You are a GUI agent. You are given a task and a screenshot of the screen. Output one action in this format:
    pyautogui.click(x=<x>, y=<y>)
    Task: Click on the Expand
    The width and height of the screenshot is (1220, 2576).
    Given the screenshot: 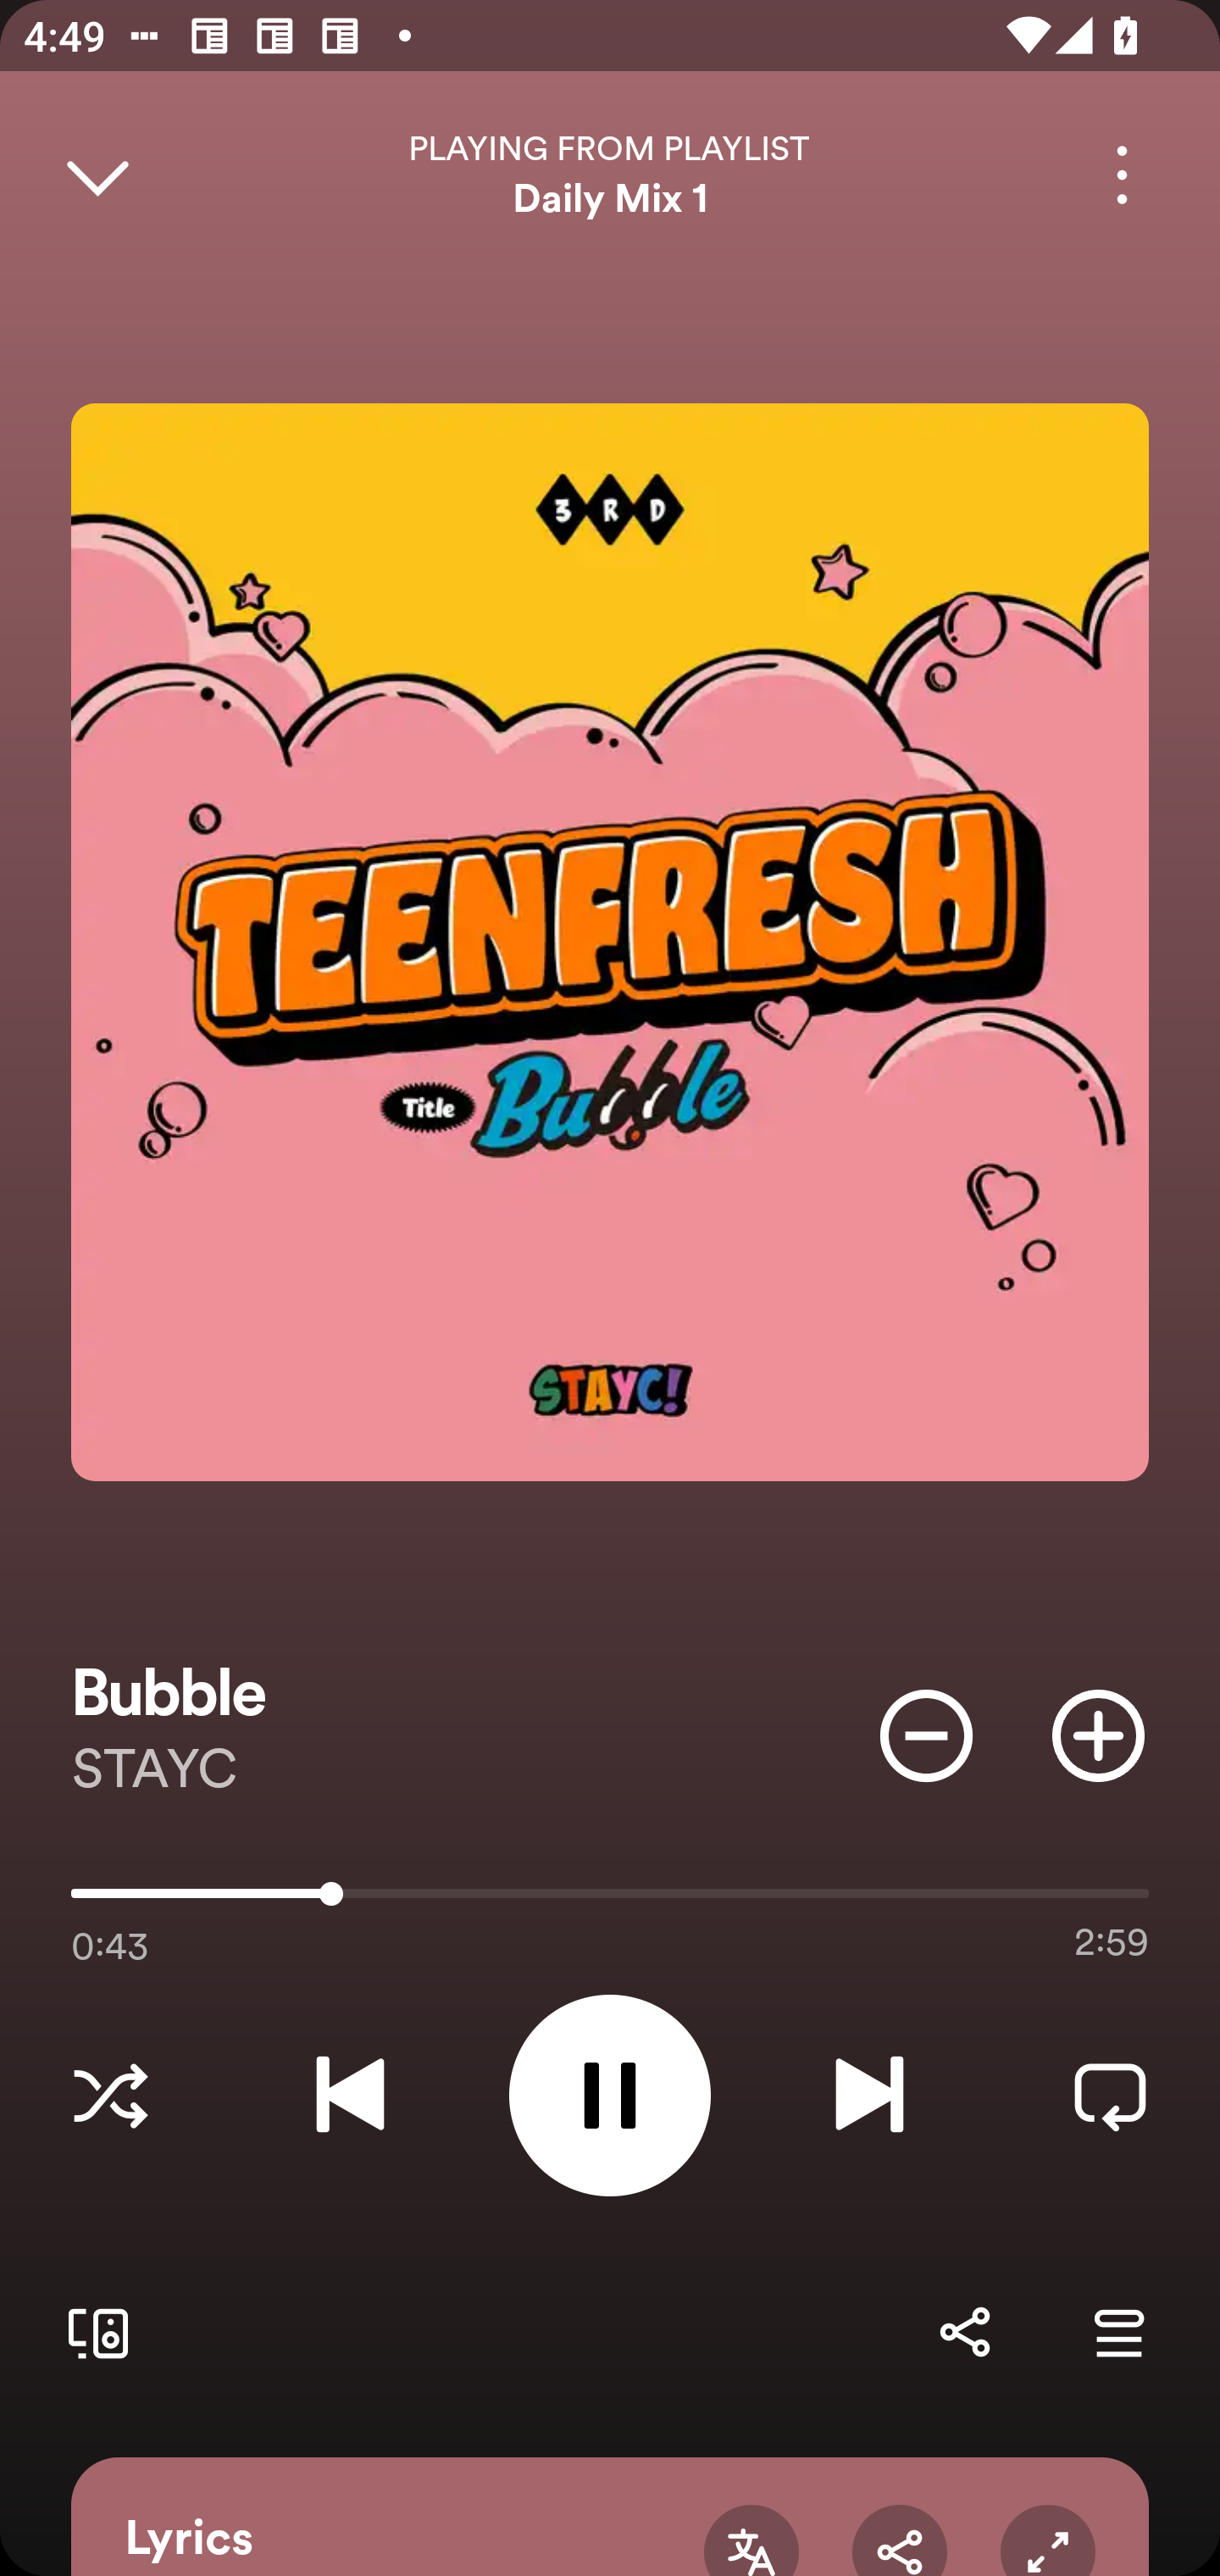 What is the action you would take?
    pyautogui.click(x=1047, y=2540)
    